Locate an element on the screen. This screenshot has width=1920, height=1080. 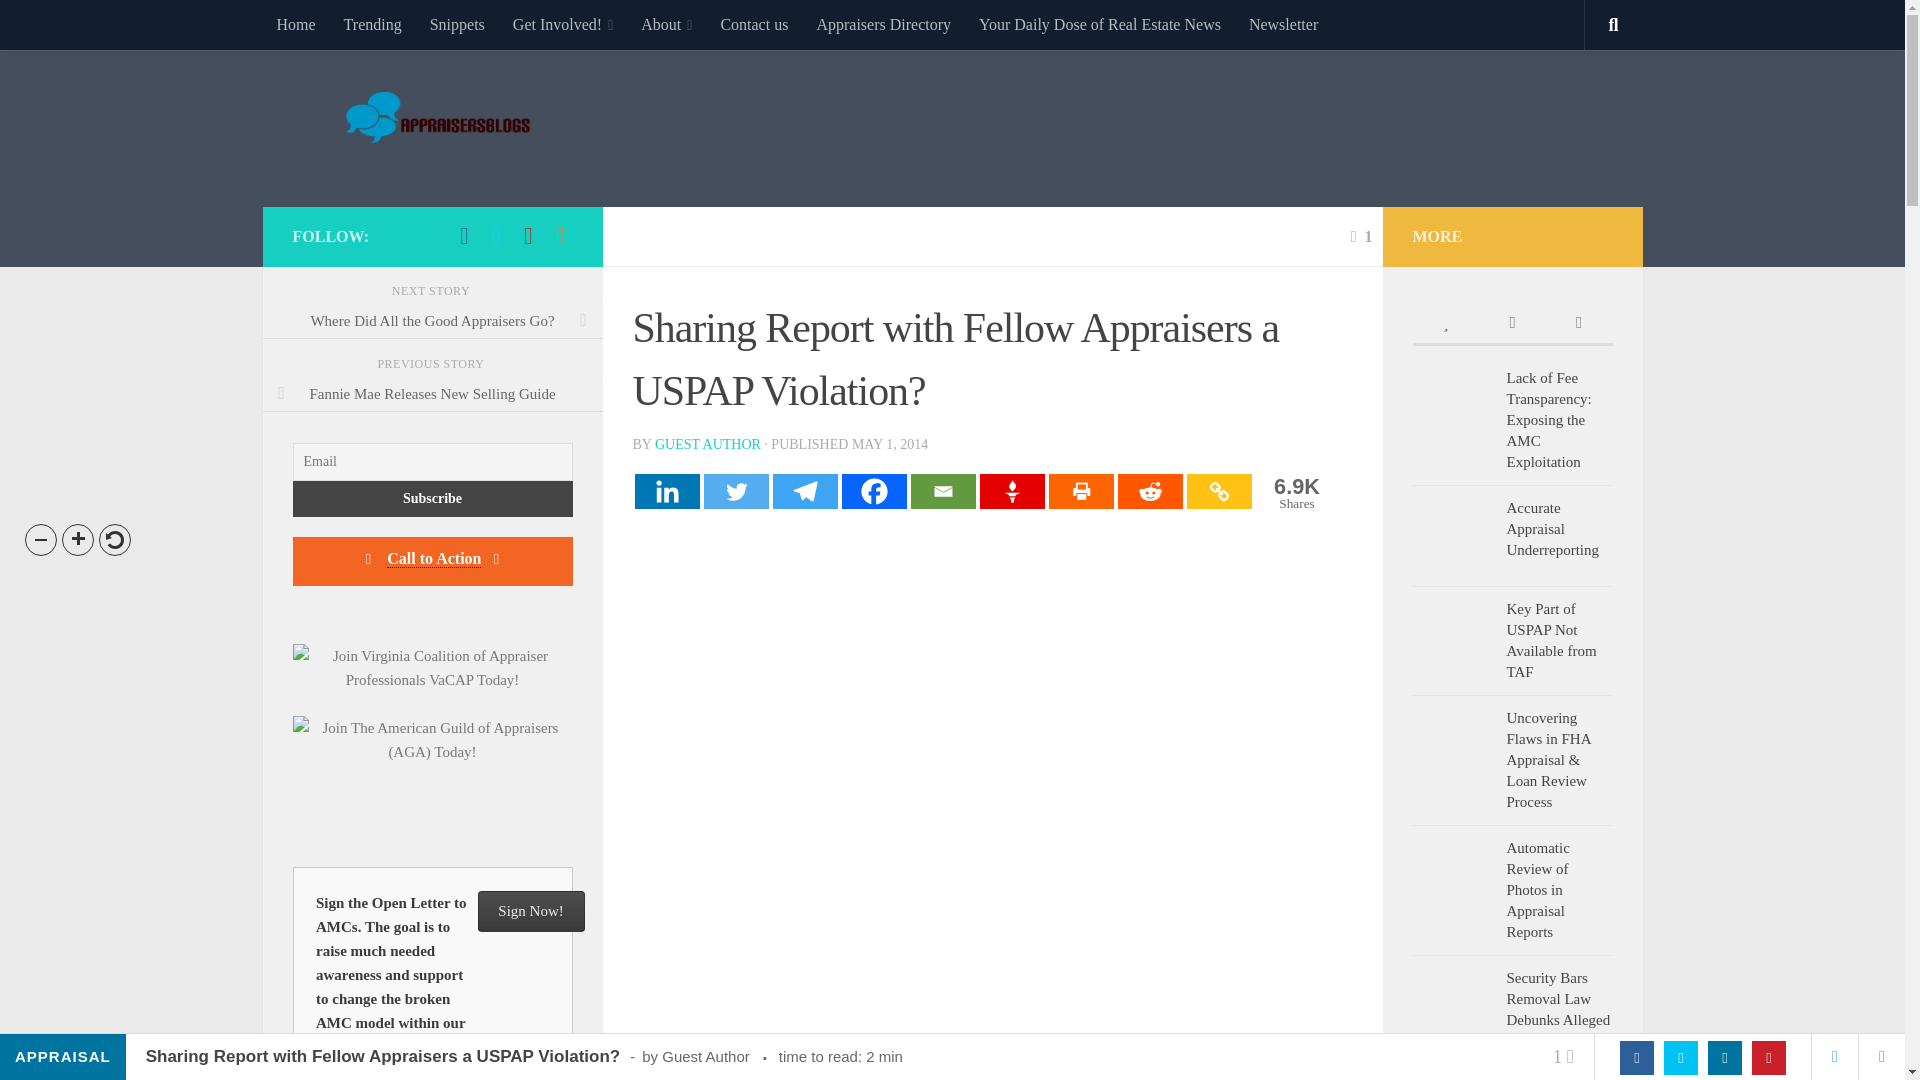
Facebook is located at coordinates (874, 491).